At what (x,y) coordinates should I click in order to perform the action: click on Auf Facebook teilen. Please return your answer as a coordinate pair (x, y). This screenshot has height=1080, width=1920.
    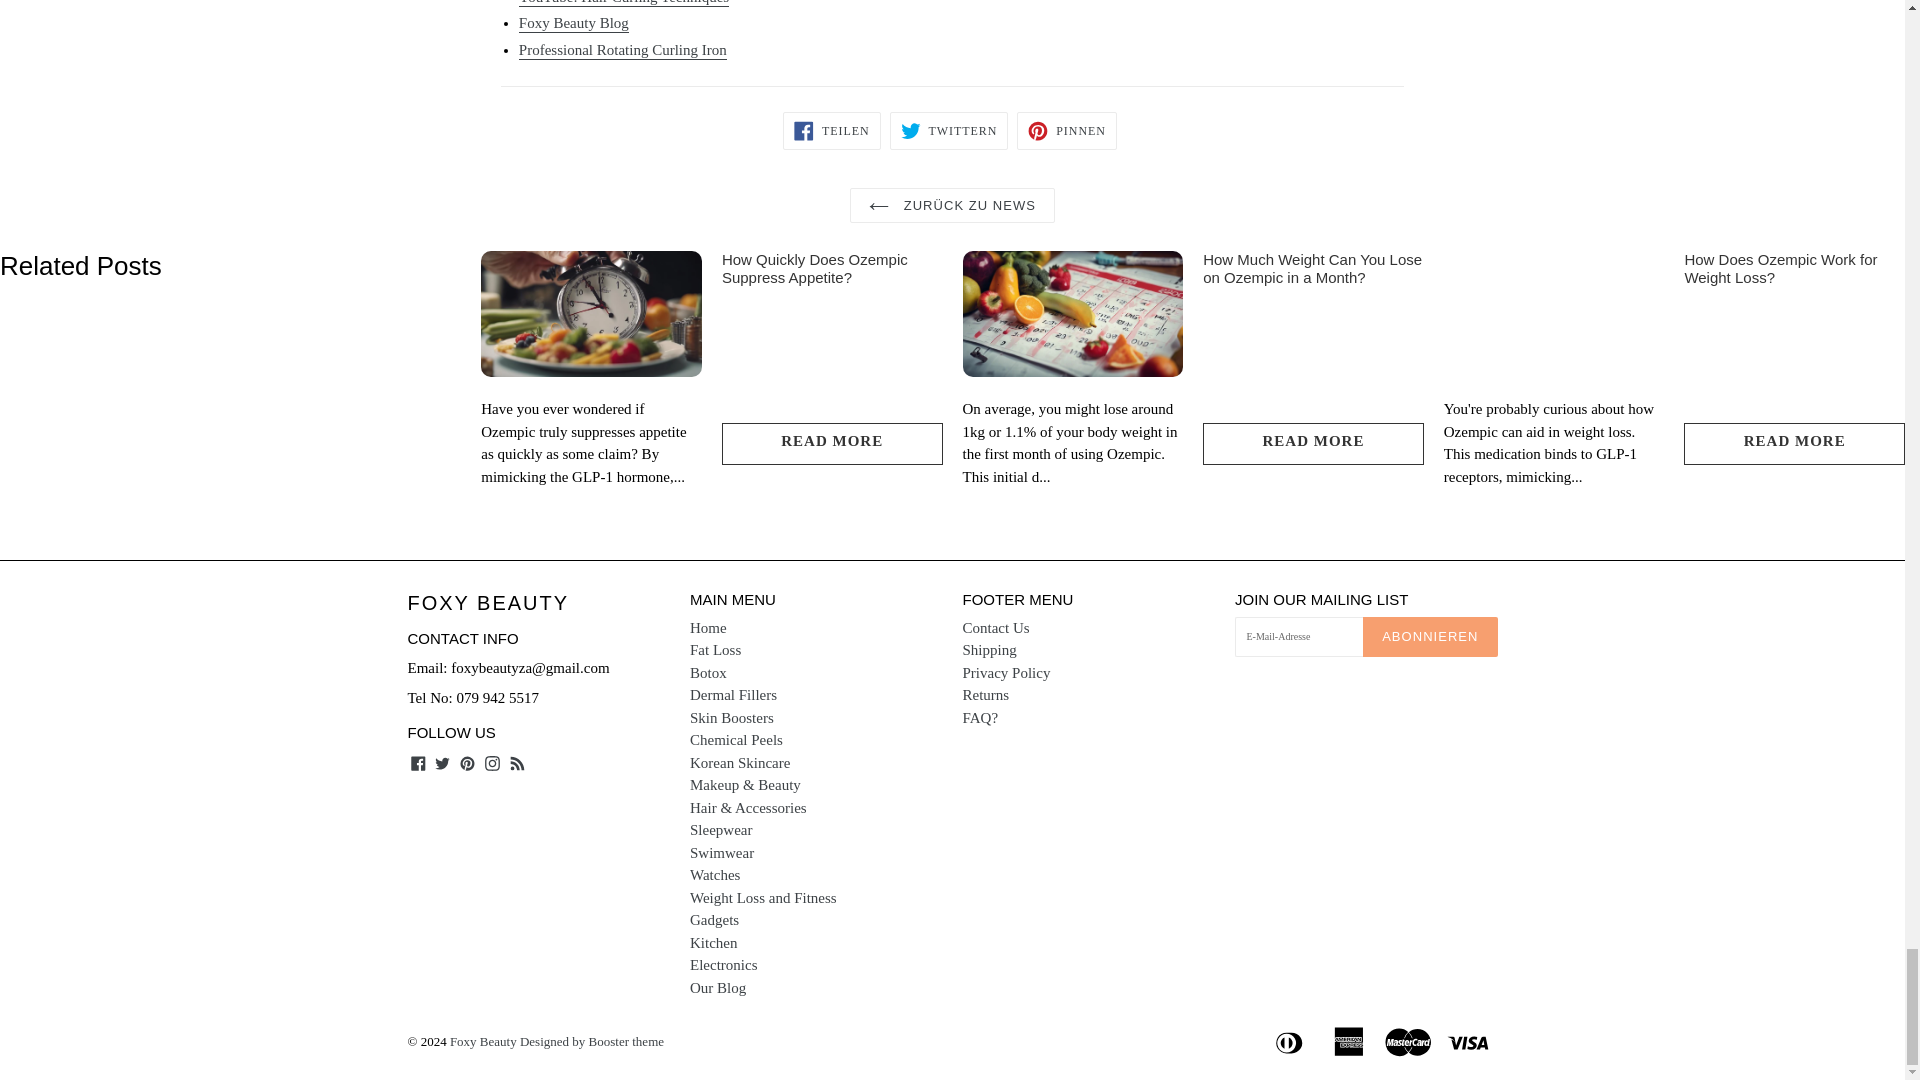
    Looking at the image, I should click on (832, 131).